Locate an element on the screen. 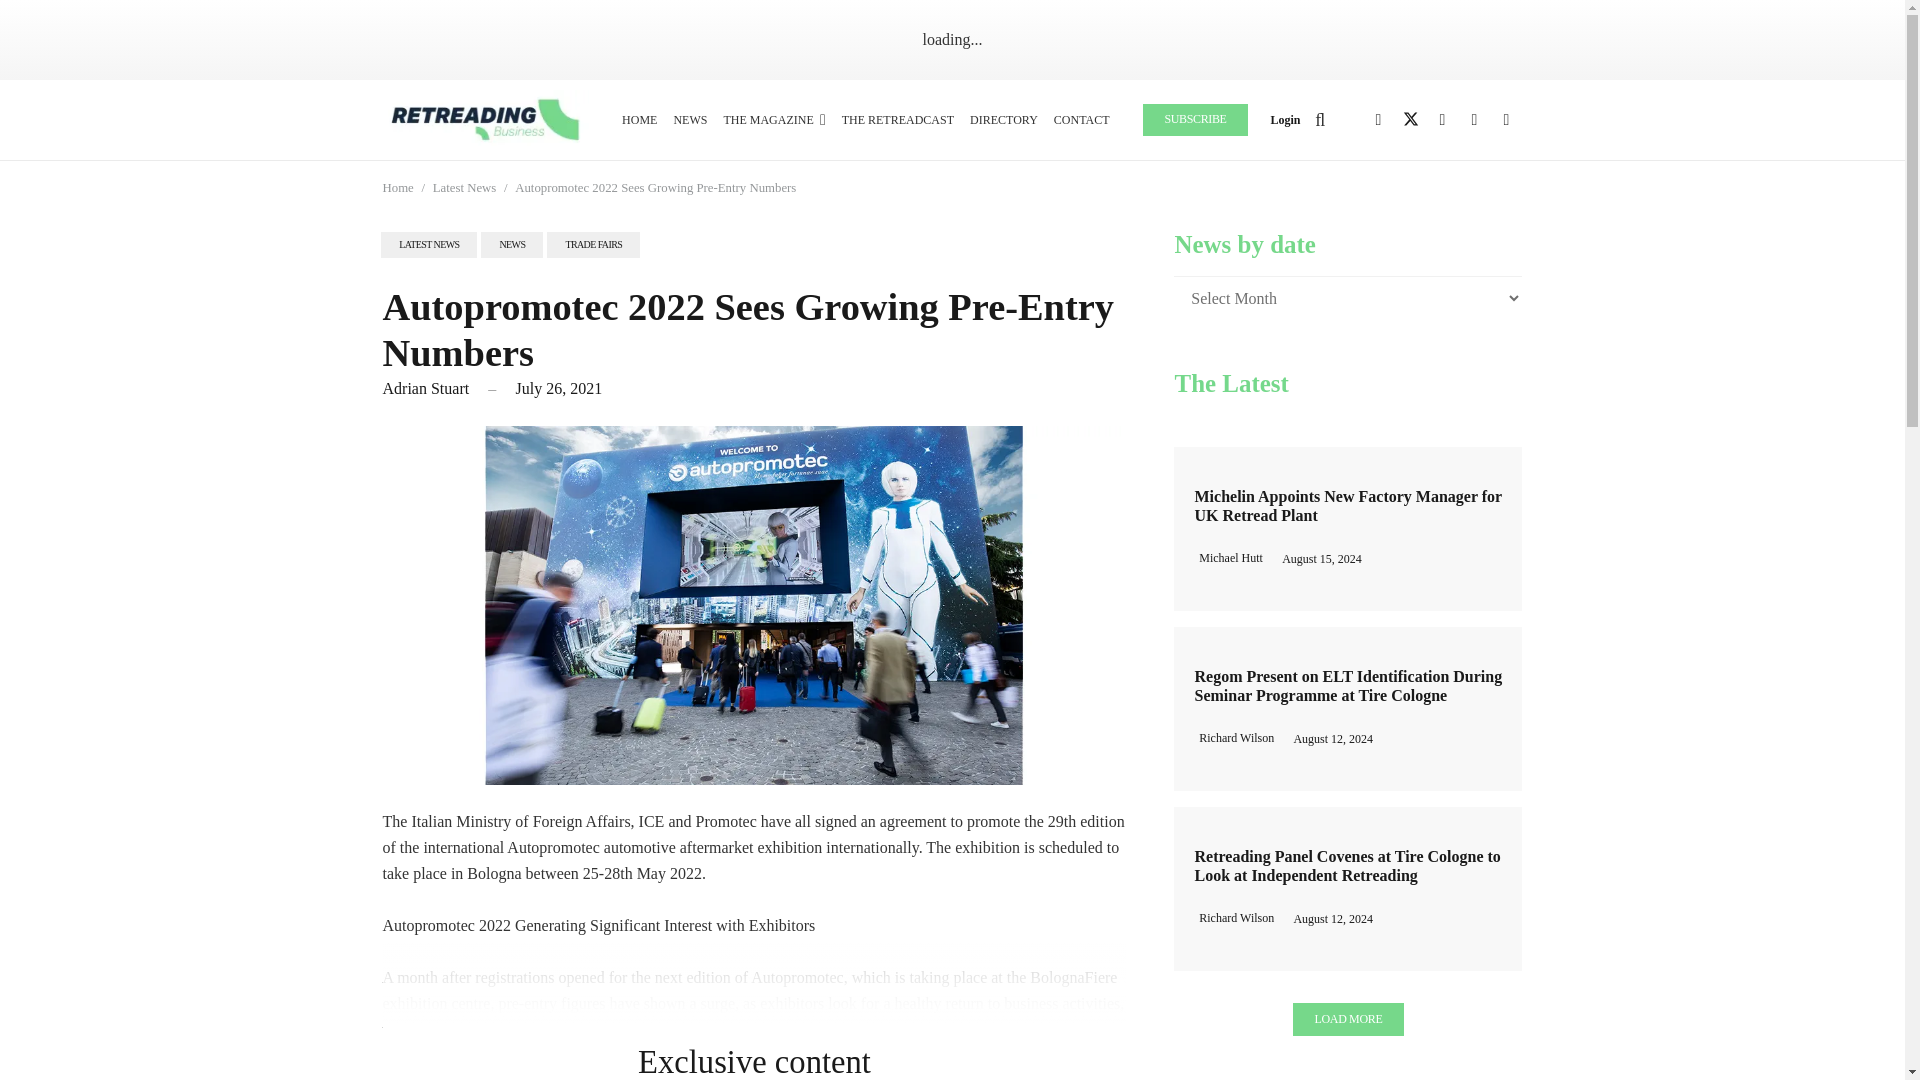 This screenshot has height=1080, width=1920. TRADE FAIRS is located at coordinates (593, 245).